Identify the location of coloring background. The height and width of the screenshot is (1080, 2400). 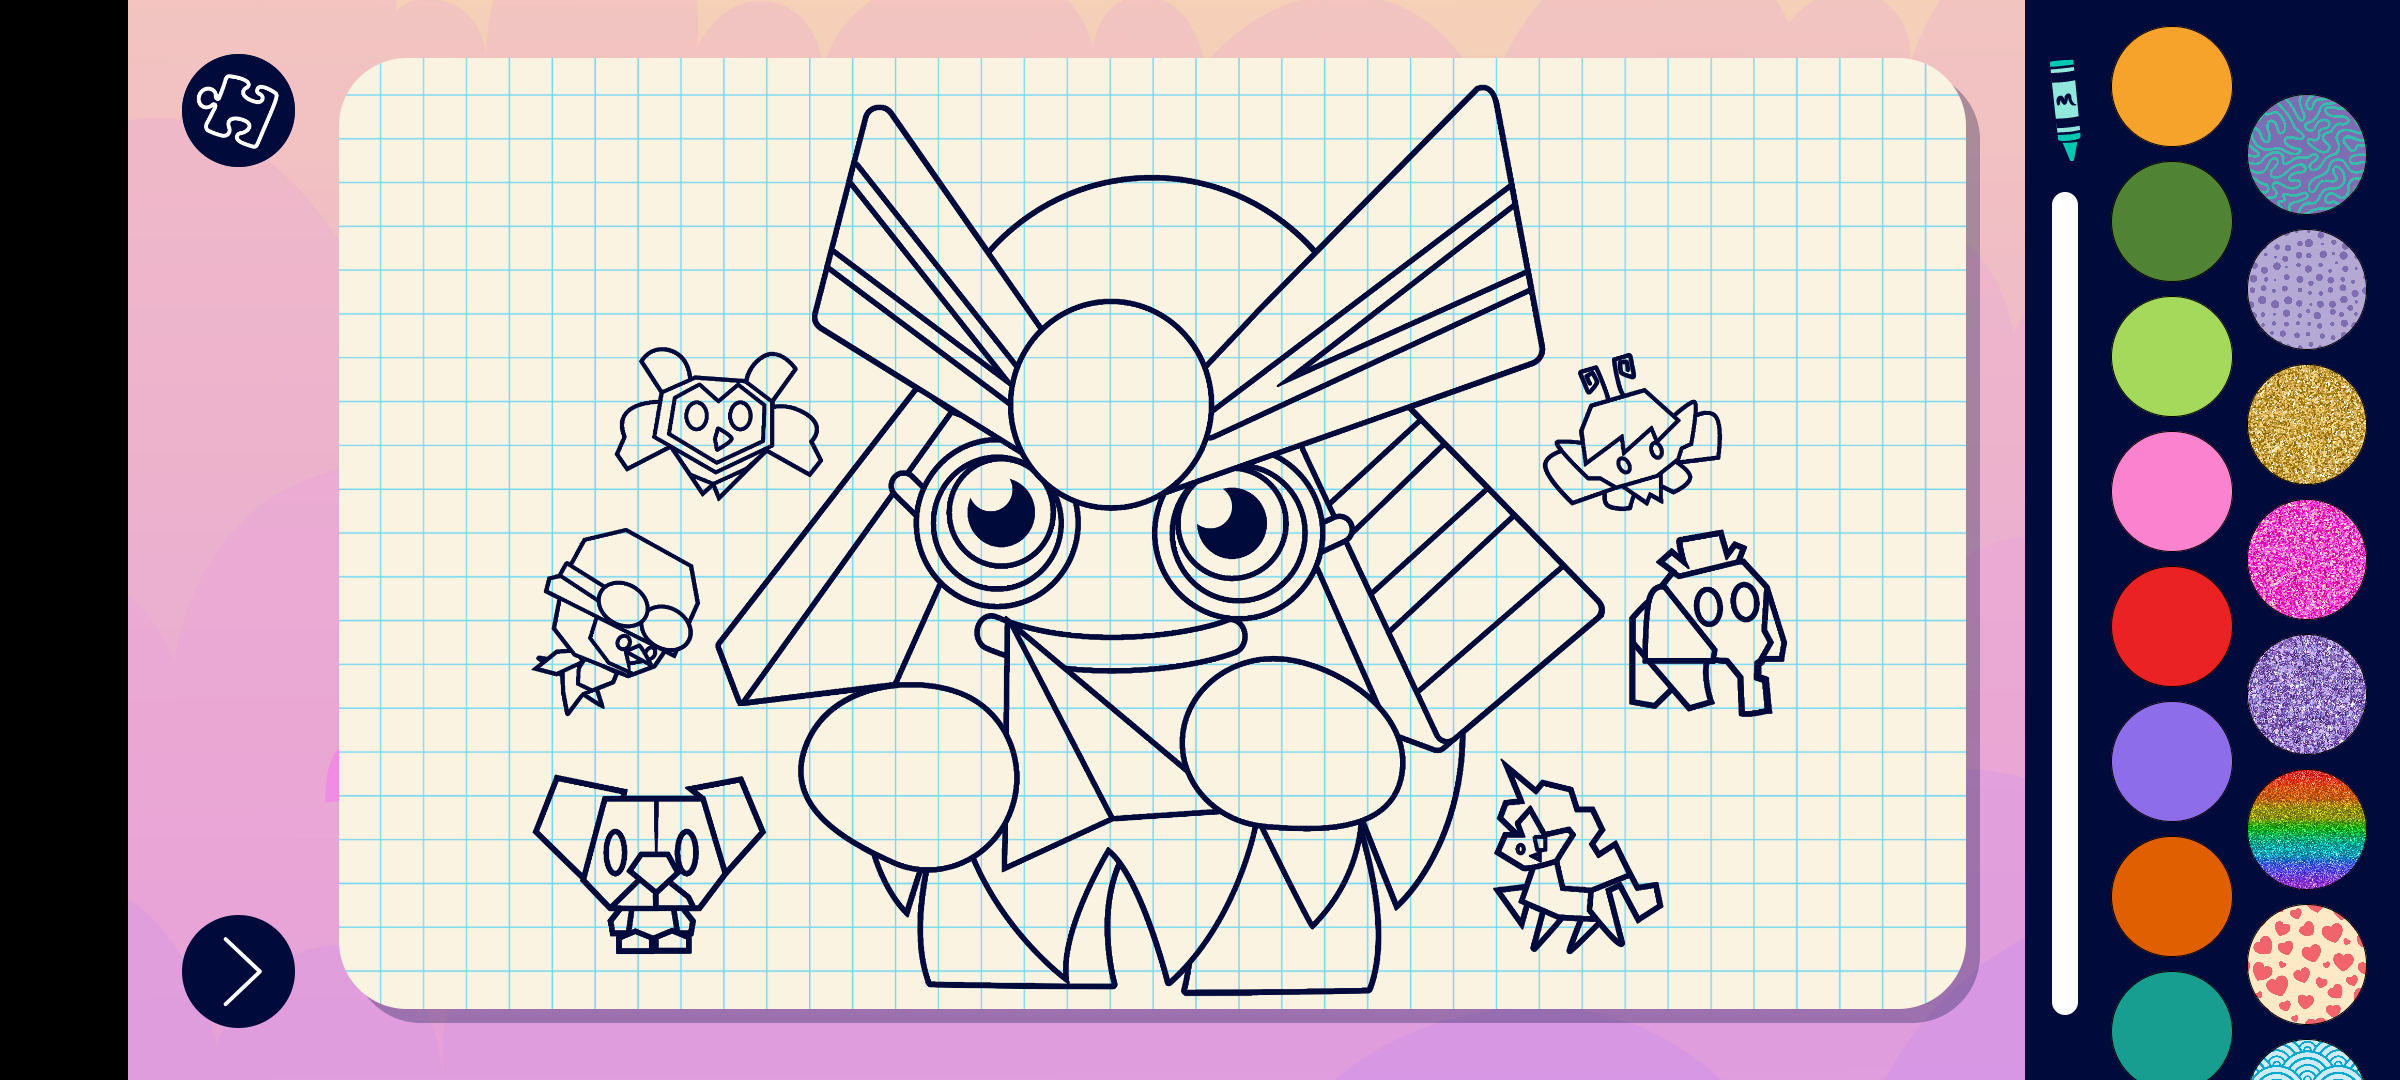
(2308, 830).